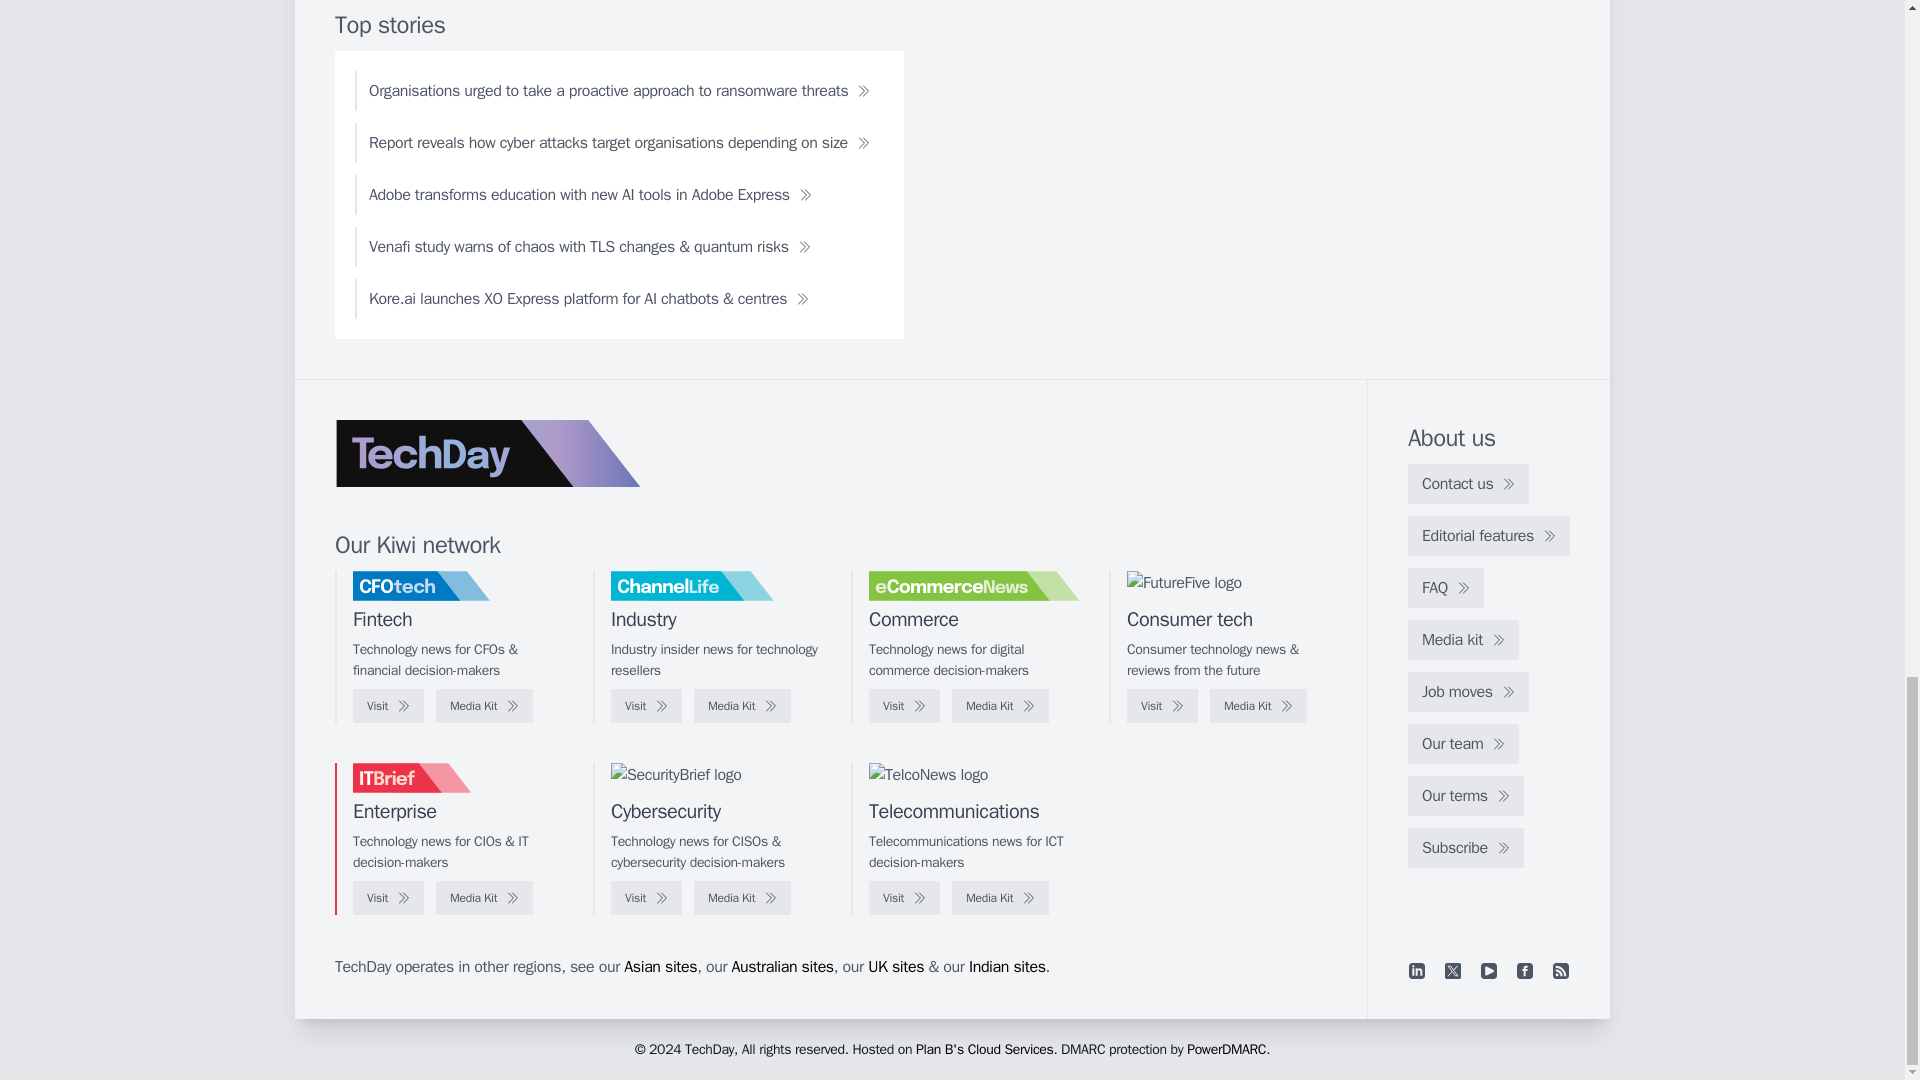 Image resolution: width=1920 pixels, height=1080 pixels. What do you see at coordinates (484, 706) in the screenshot?
I see `Media Kit` at bounding box center [484, 706].